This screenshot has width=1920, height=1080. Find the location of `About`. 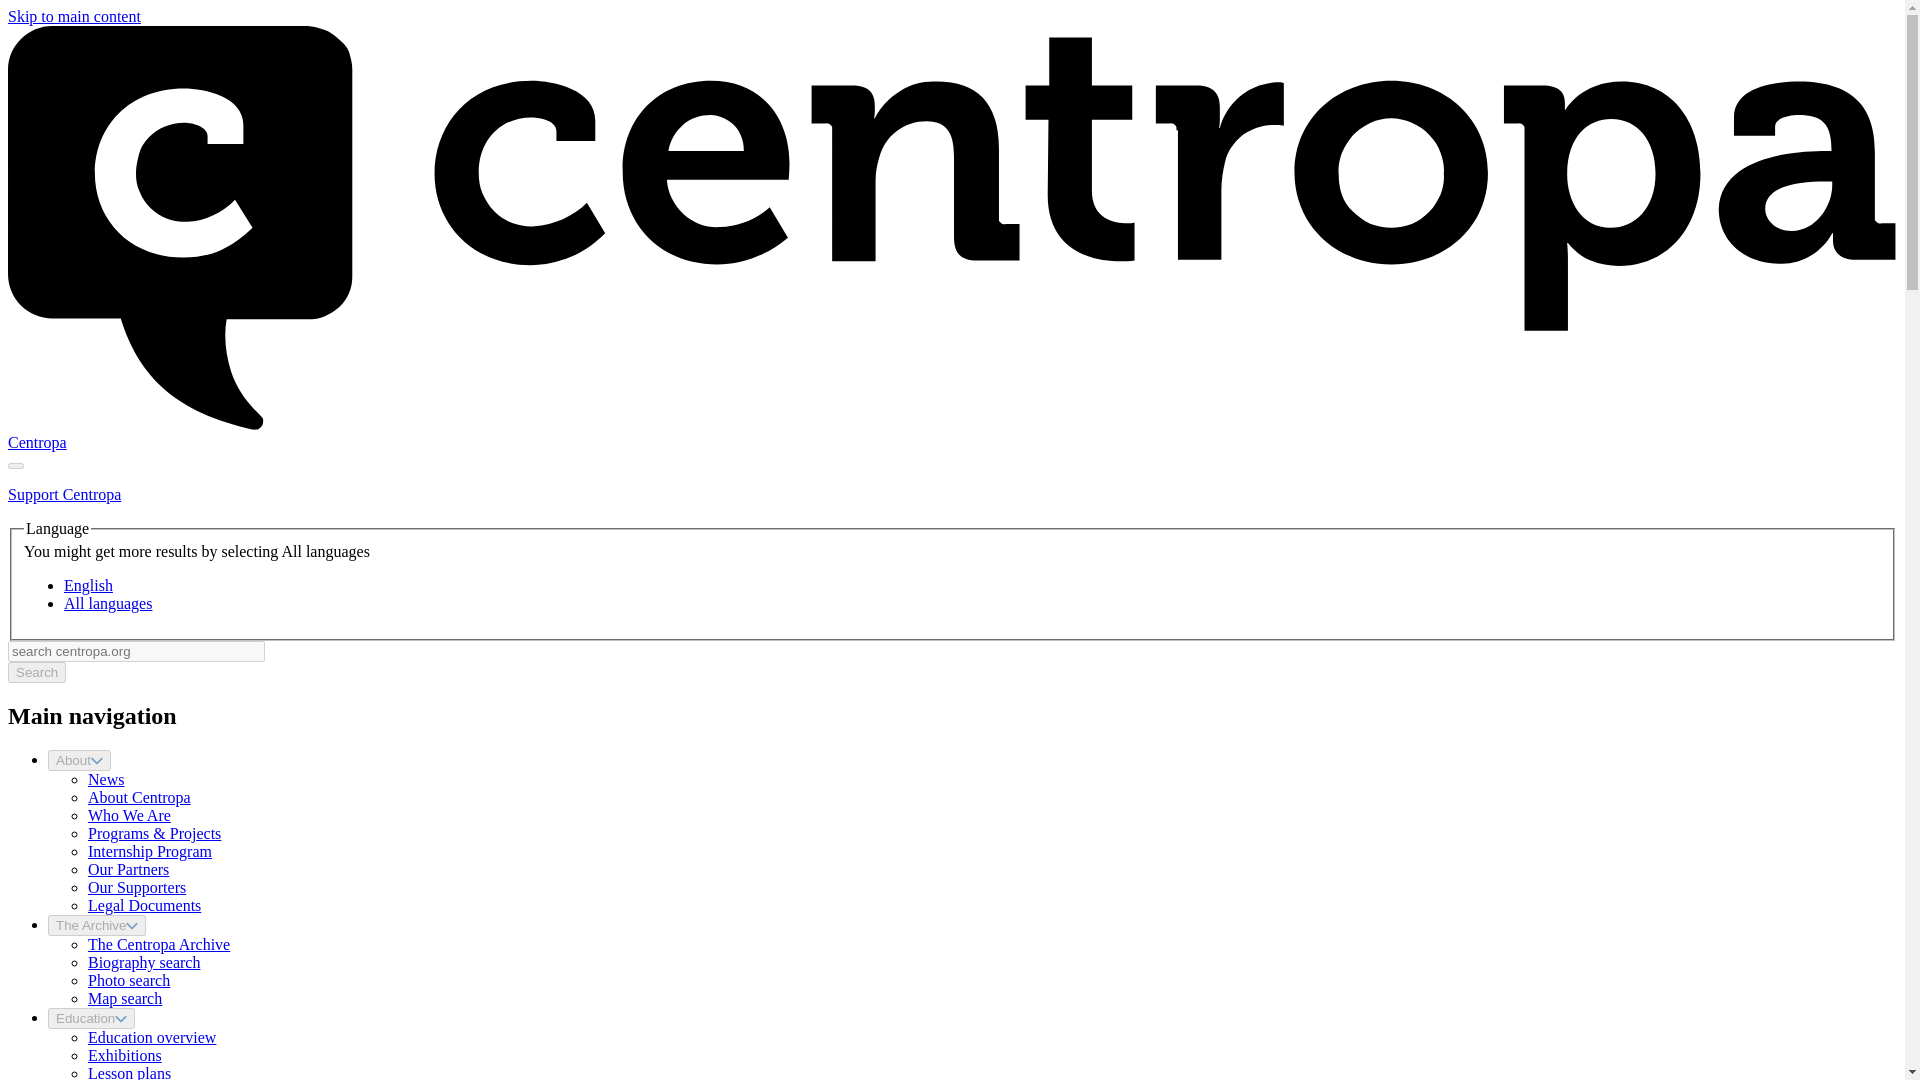

About is located at coordinates (80, 760).